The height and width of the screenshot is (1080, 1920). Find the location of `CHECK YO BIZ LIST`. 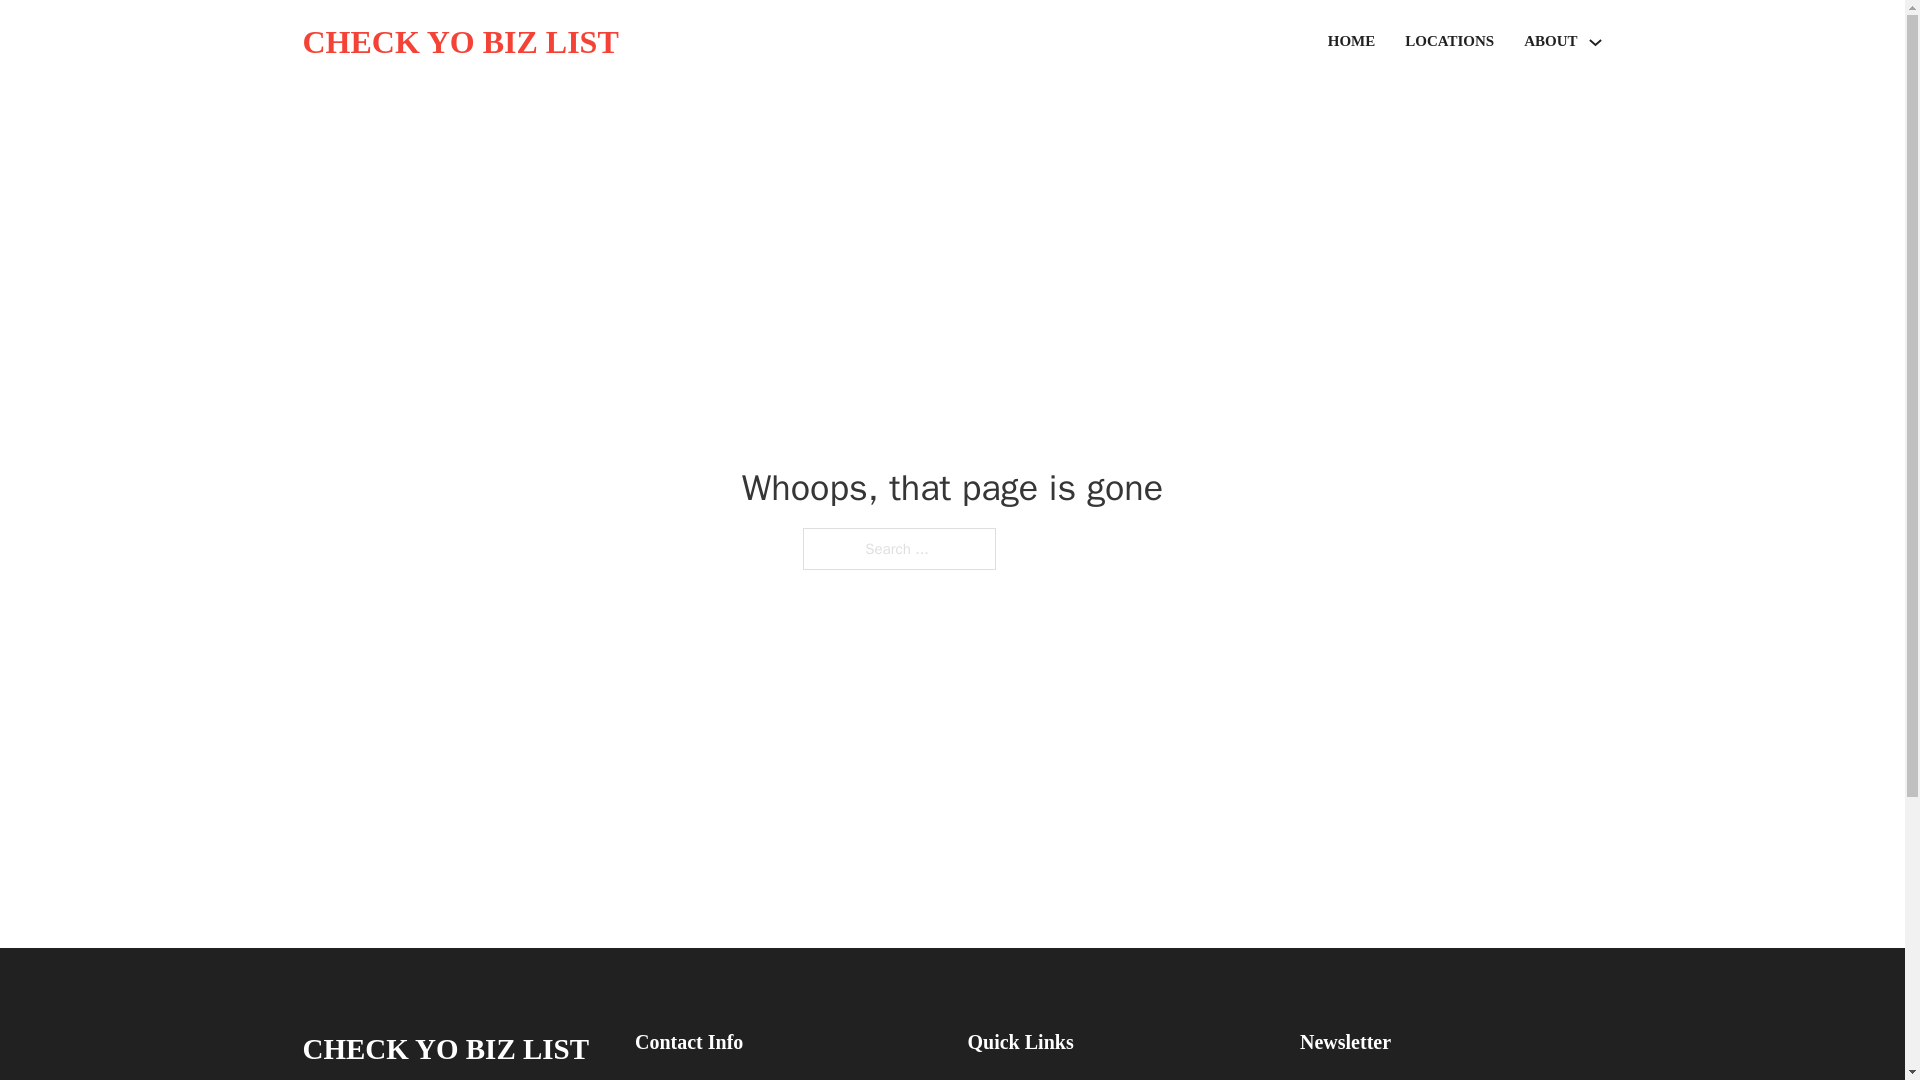

CHECK YO BIZ LIST is located at coordinates (445, 1048).